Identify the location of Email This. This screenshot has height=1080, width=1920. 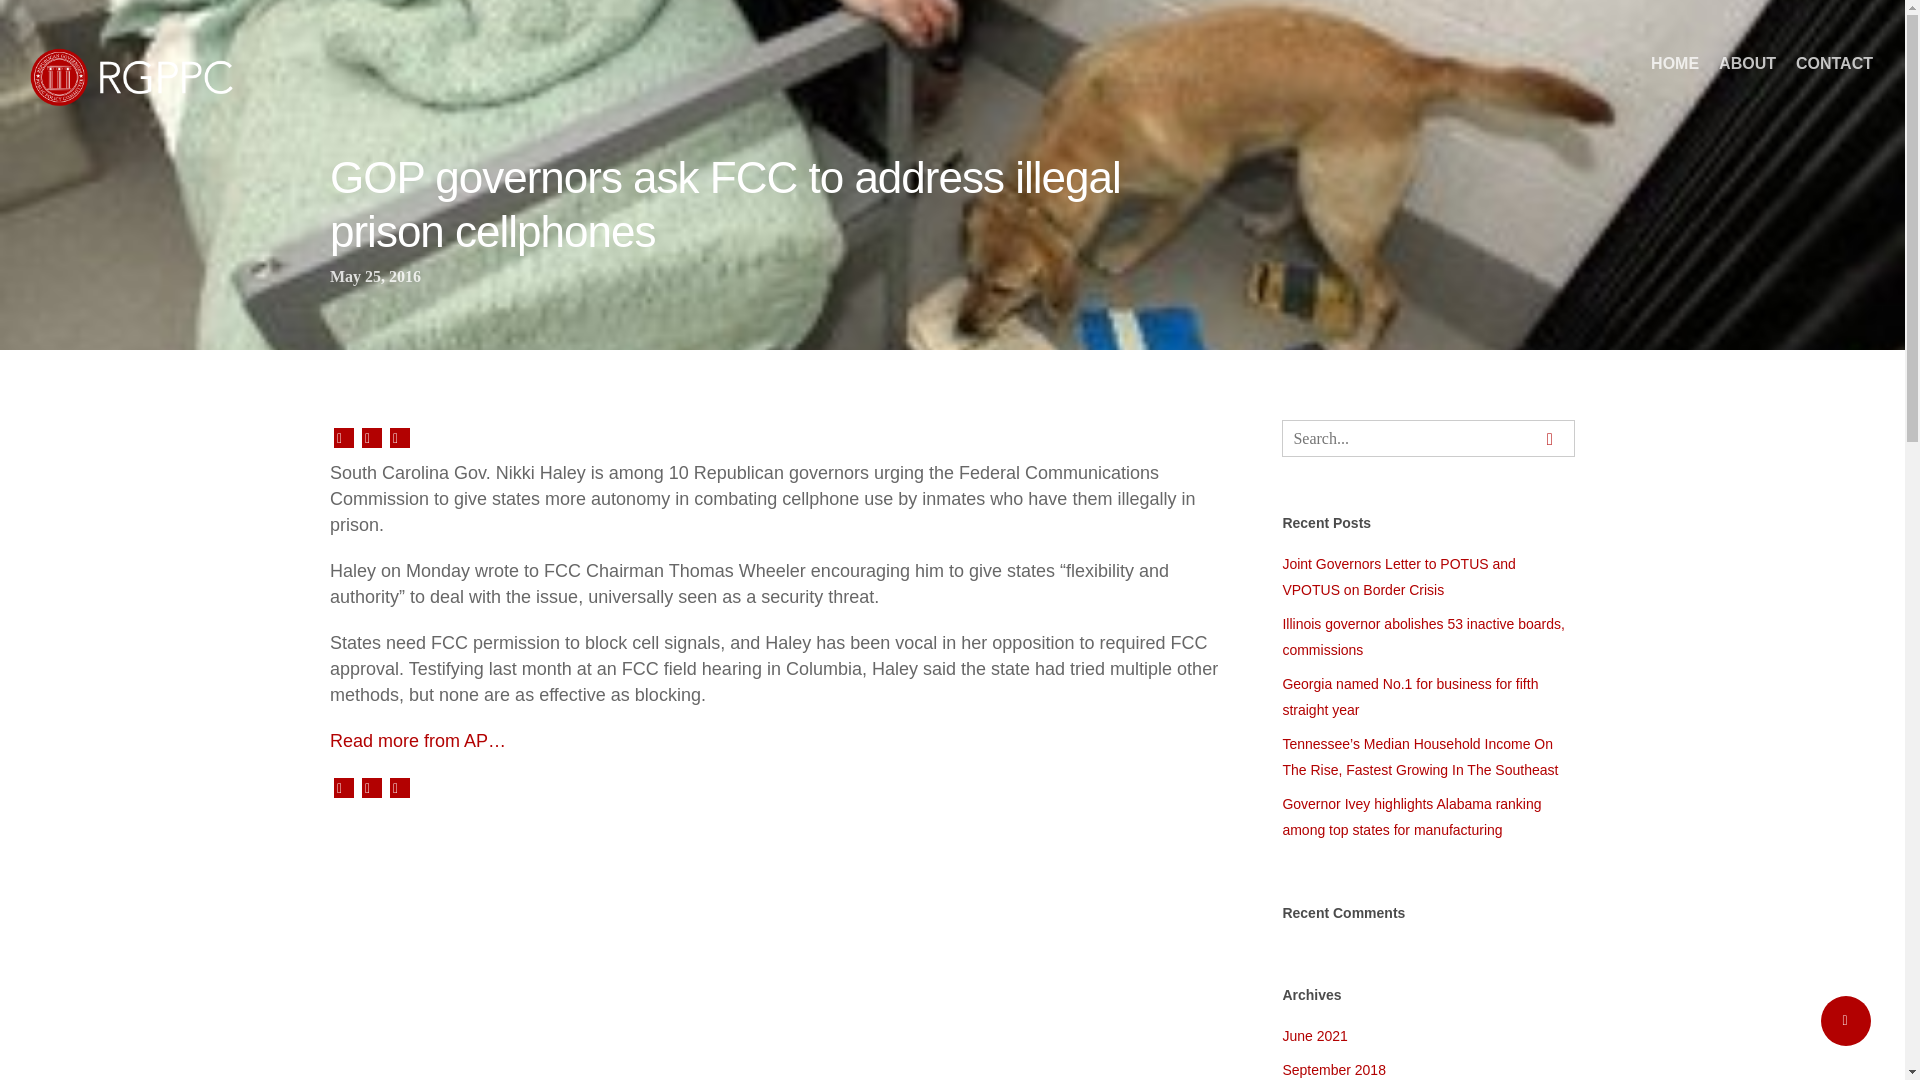
(400, 438).